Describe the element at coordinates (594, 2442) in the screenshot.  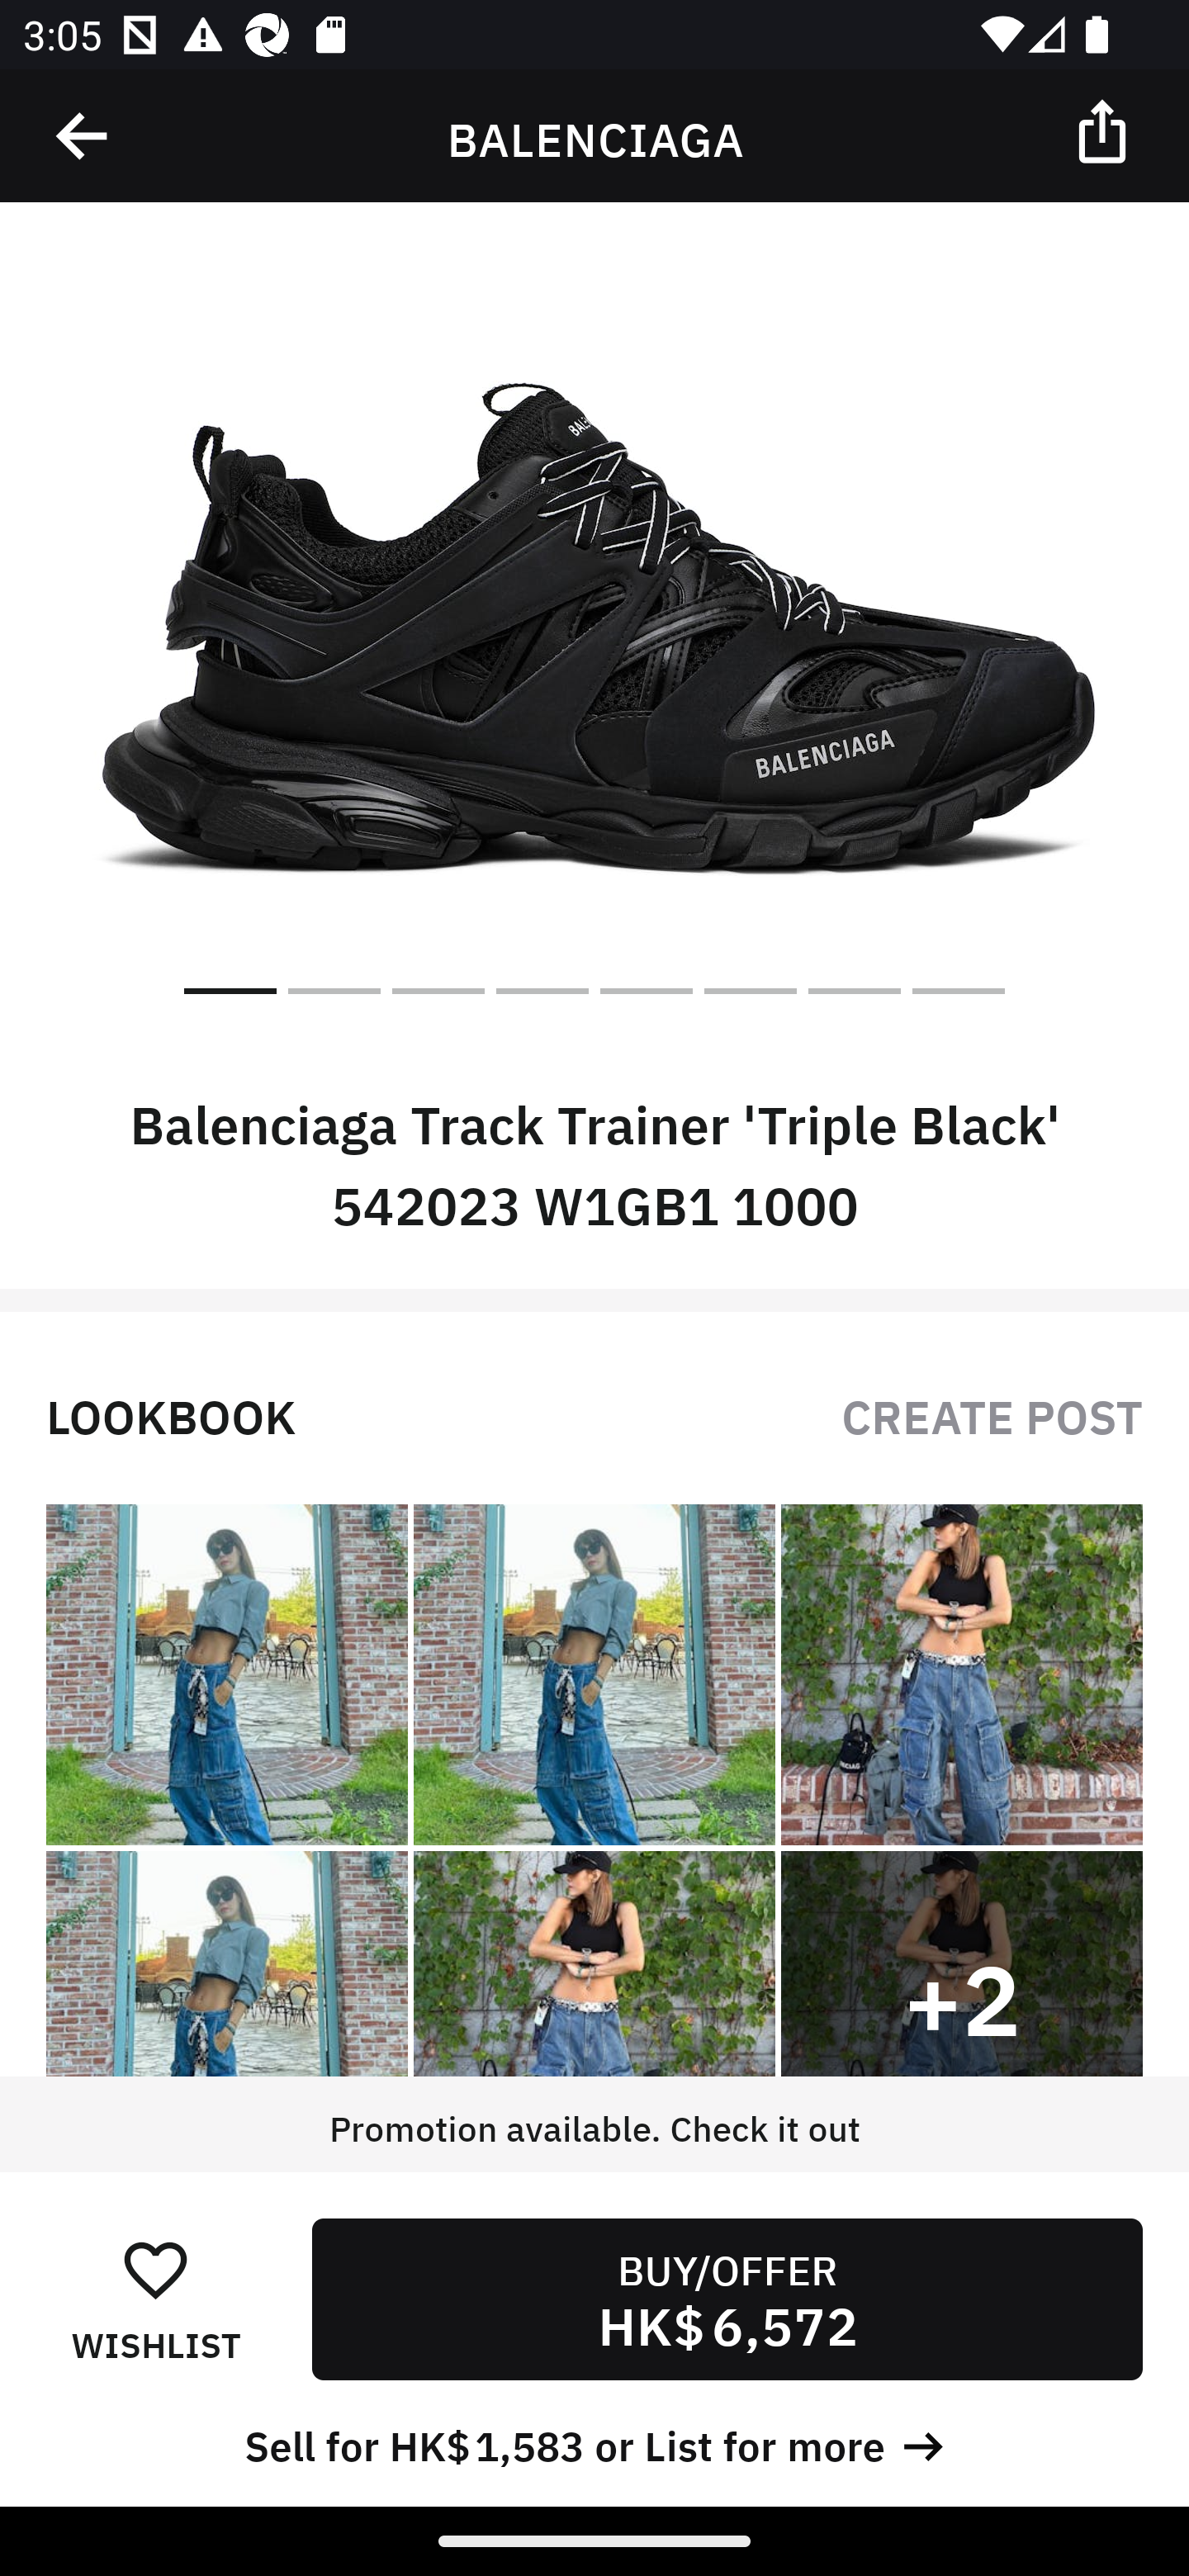
I see `Sell for HK$ 1,583 or List for more` at that location.